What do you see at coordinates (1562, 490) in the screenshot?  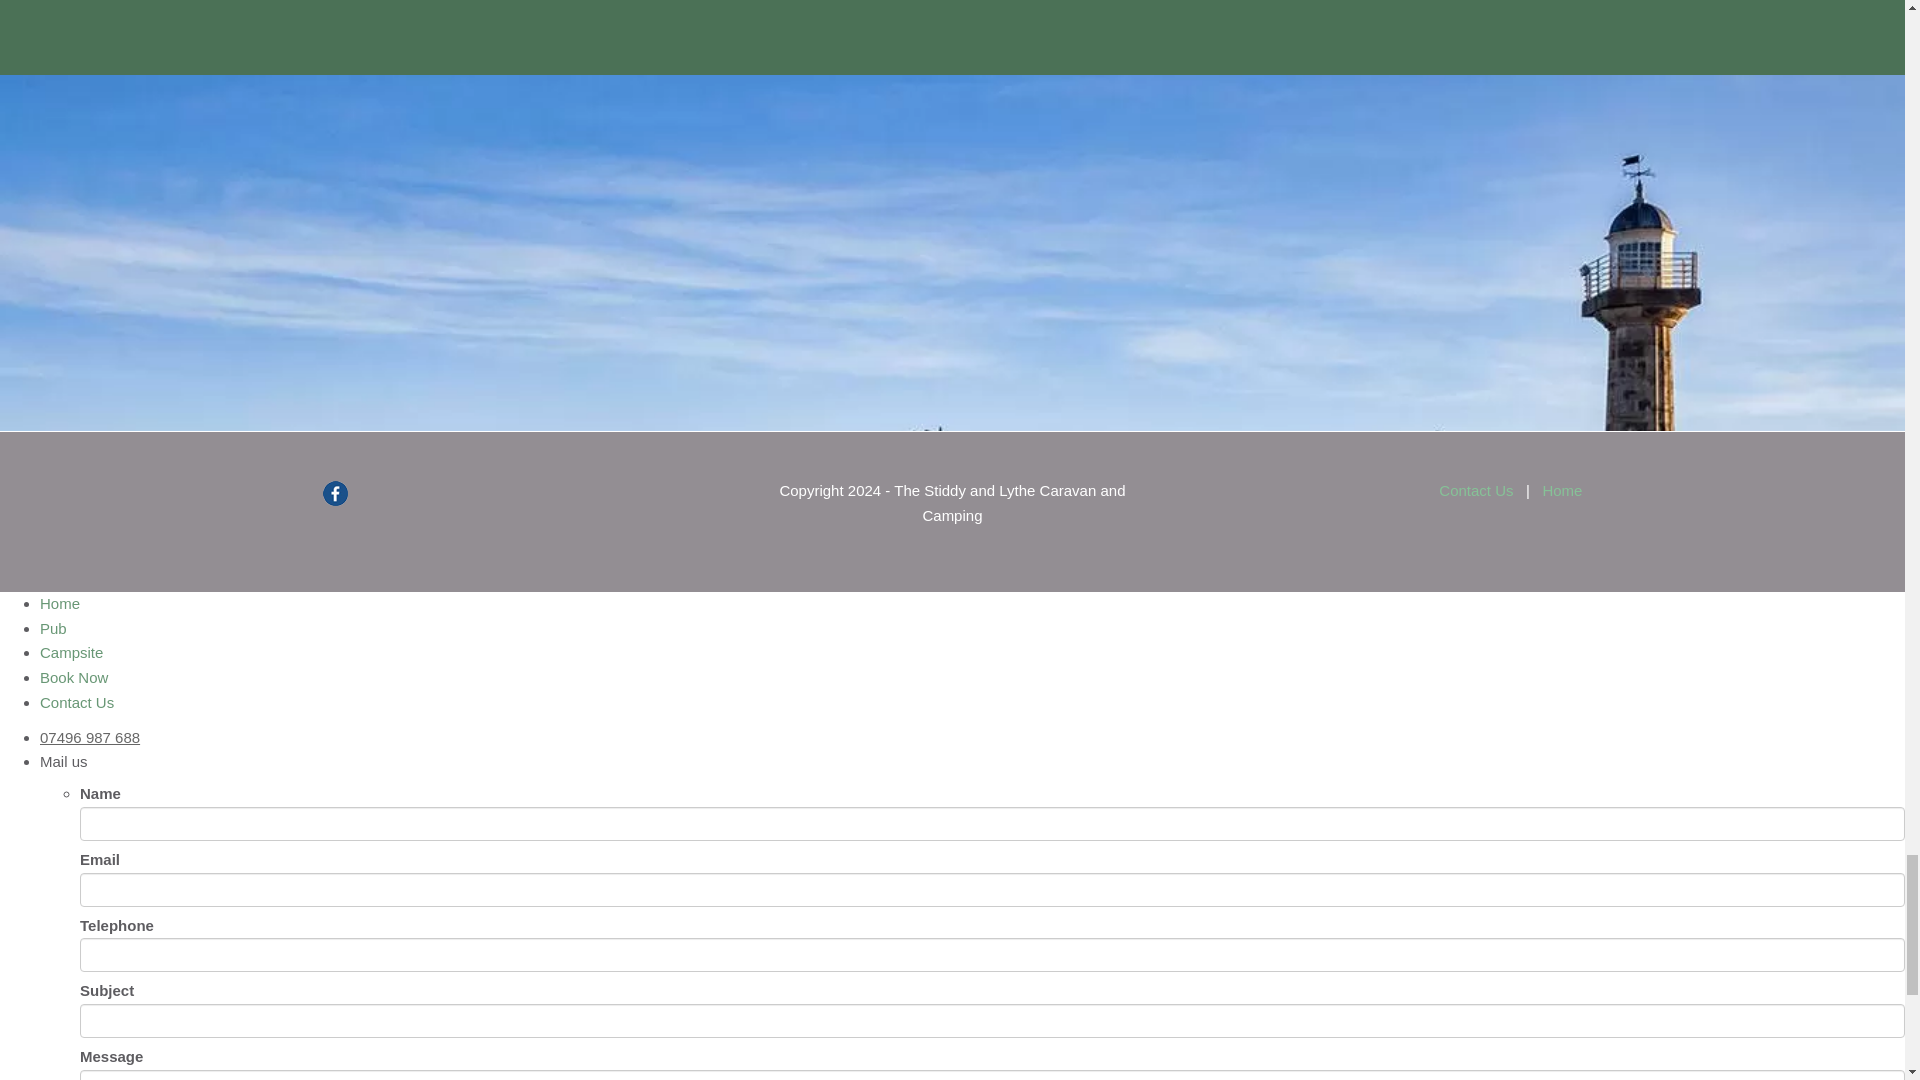 I see `Home` at bounding box center [1562, 490].